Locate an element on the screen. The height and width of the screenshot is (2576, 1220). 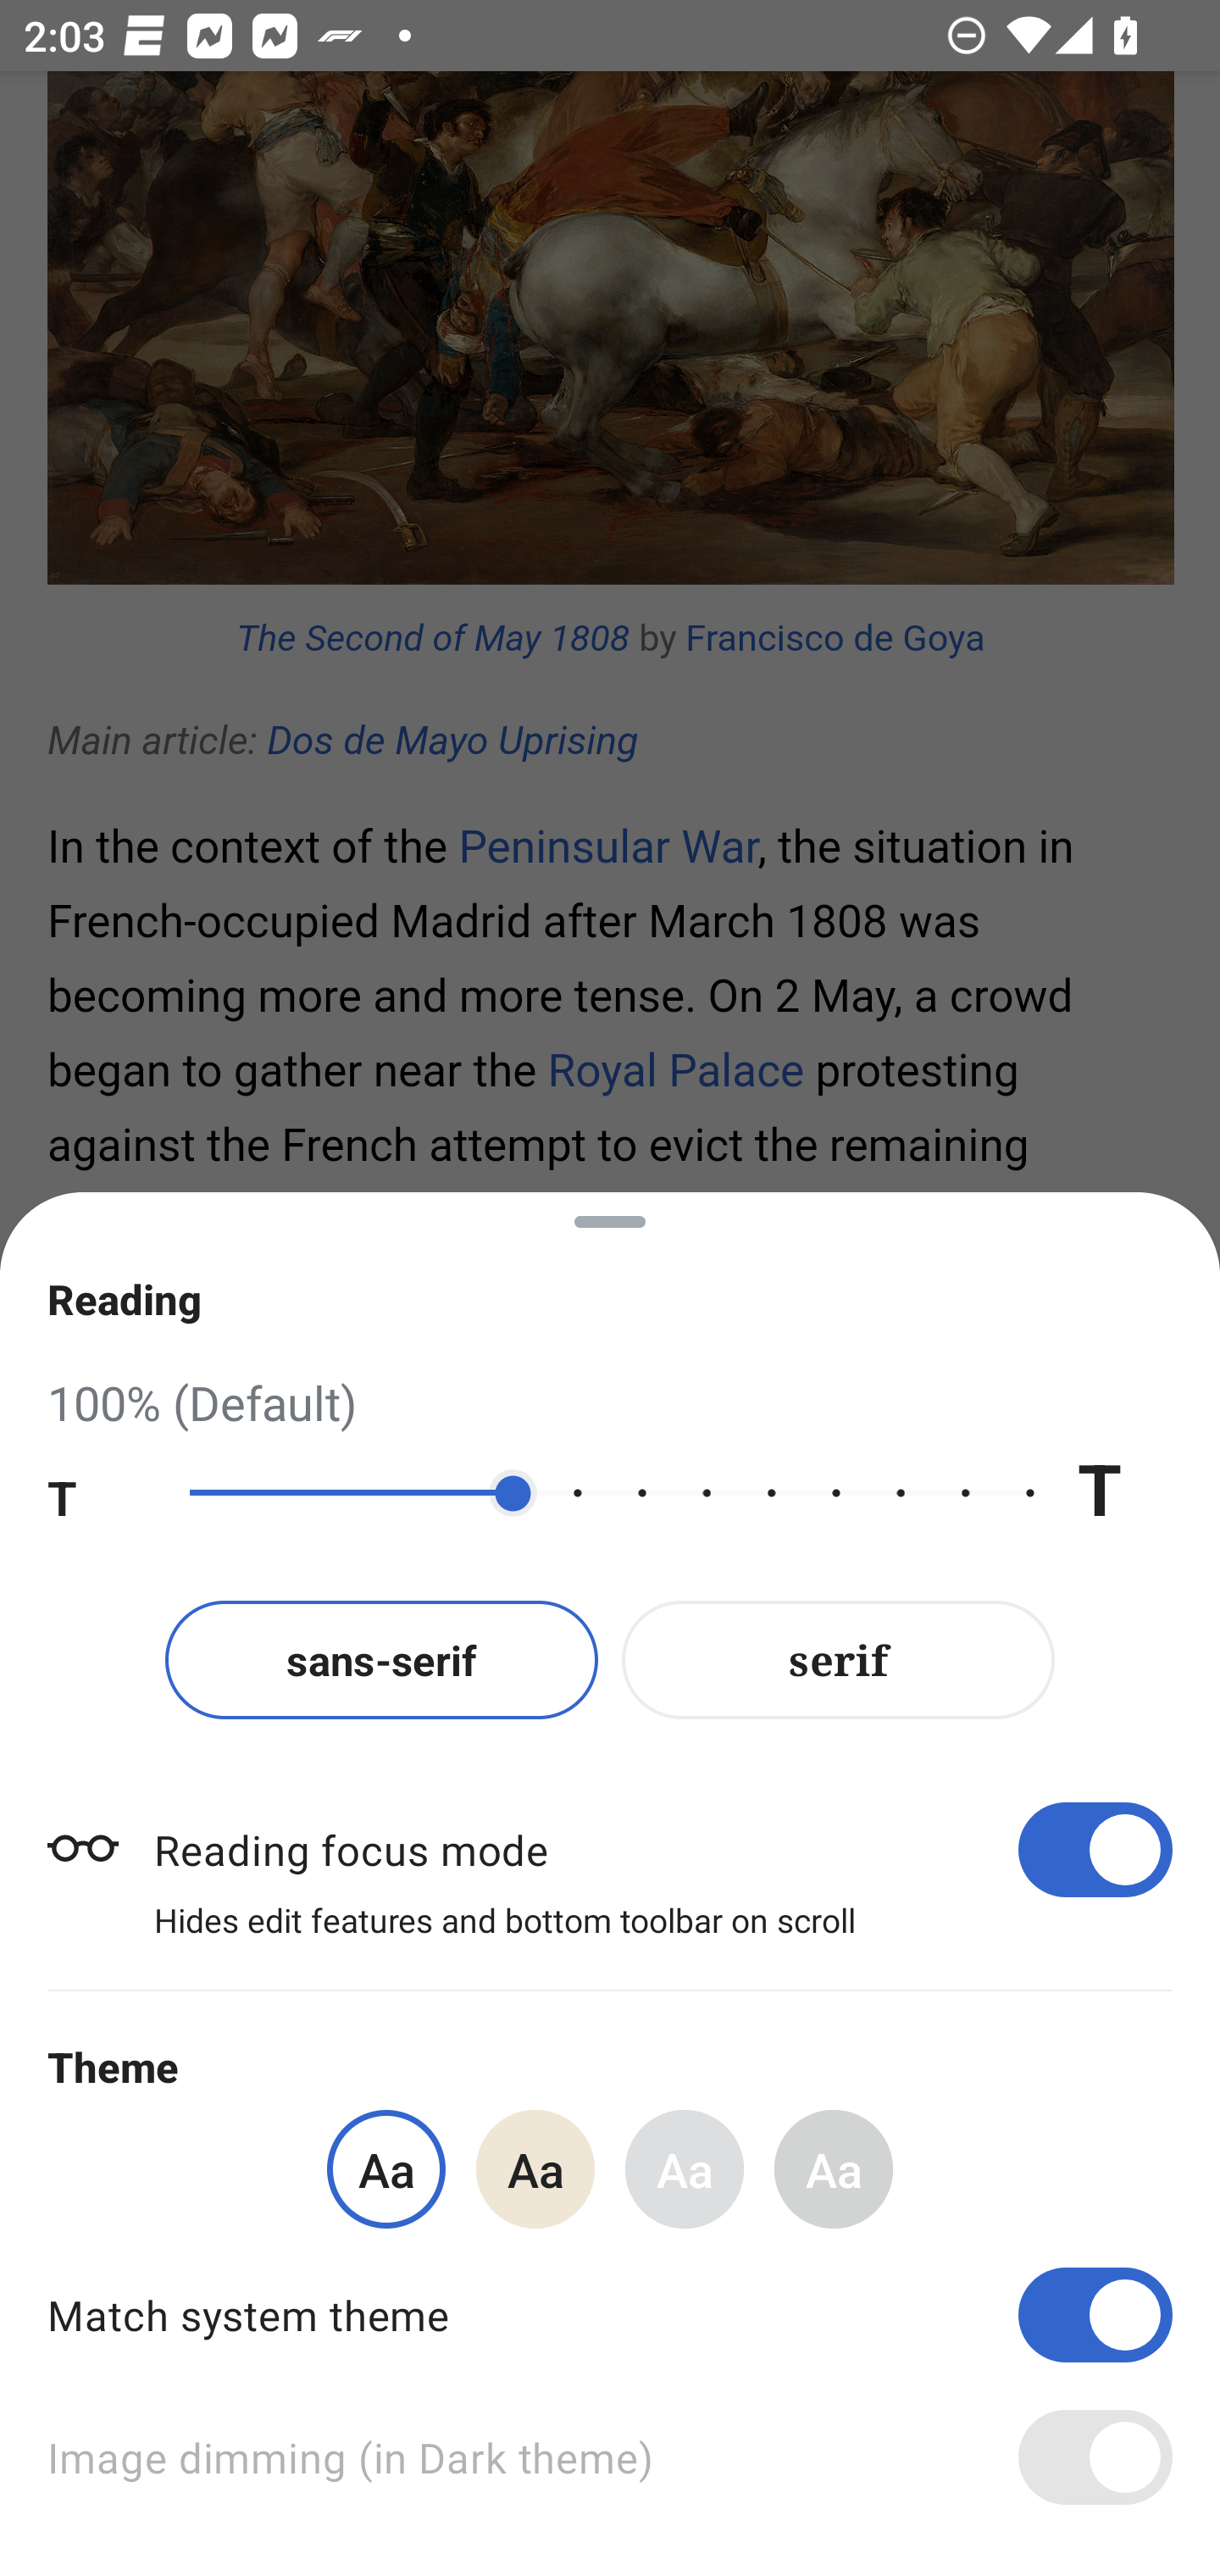
T Decrease text size is located at coordinates (95, 1493).